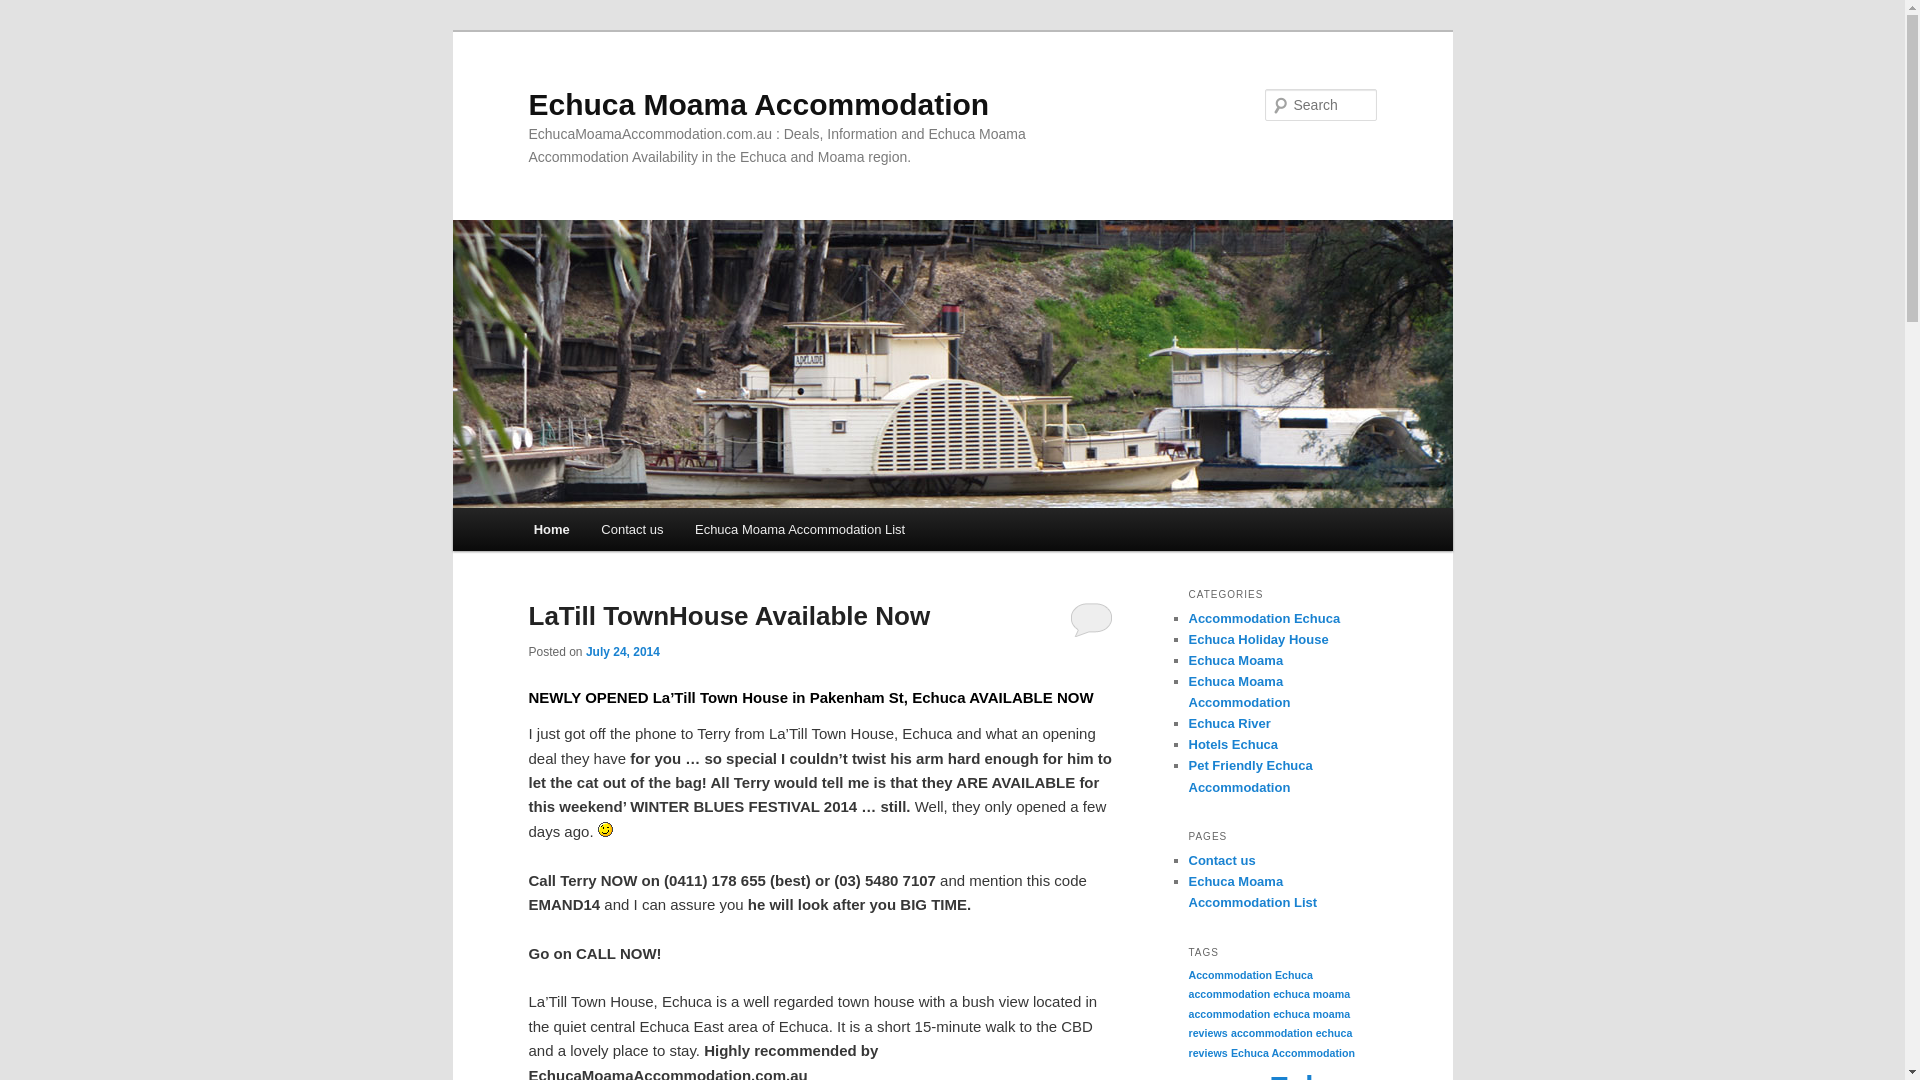 The height and width of the screenshot is (1080, 1920). I want to click on Echuca Moama Accommodation List, so click(1252, 892).